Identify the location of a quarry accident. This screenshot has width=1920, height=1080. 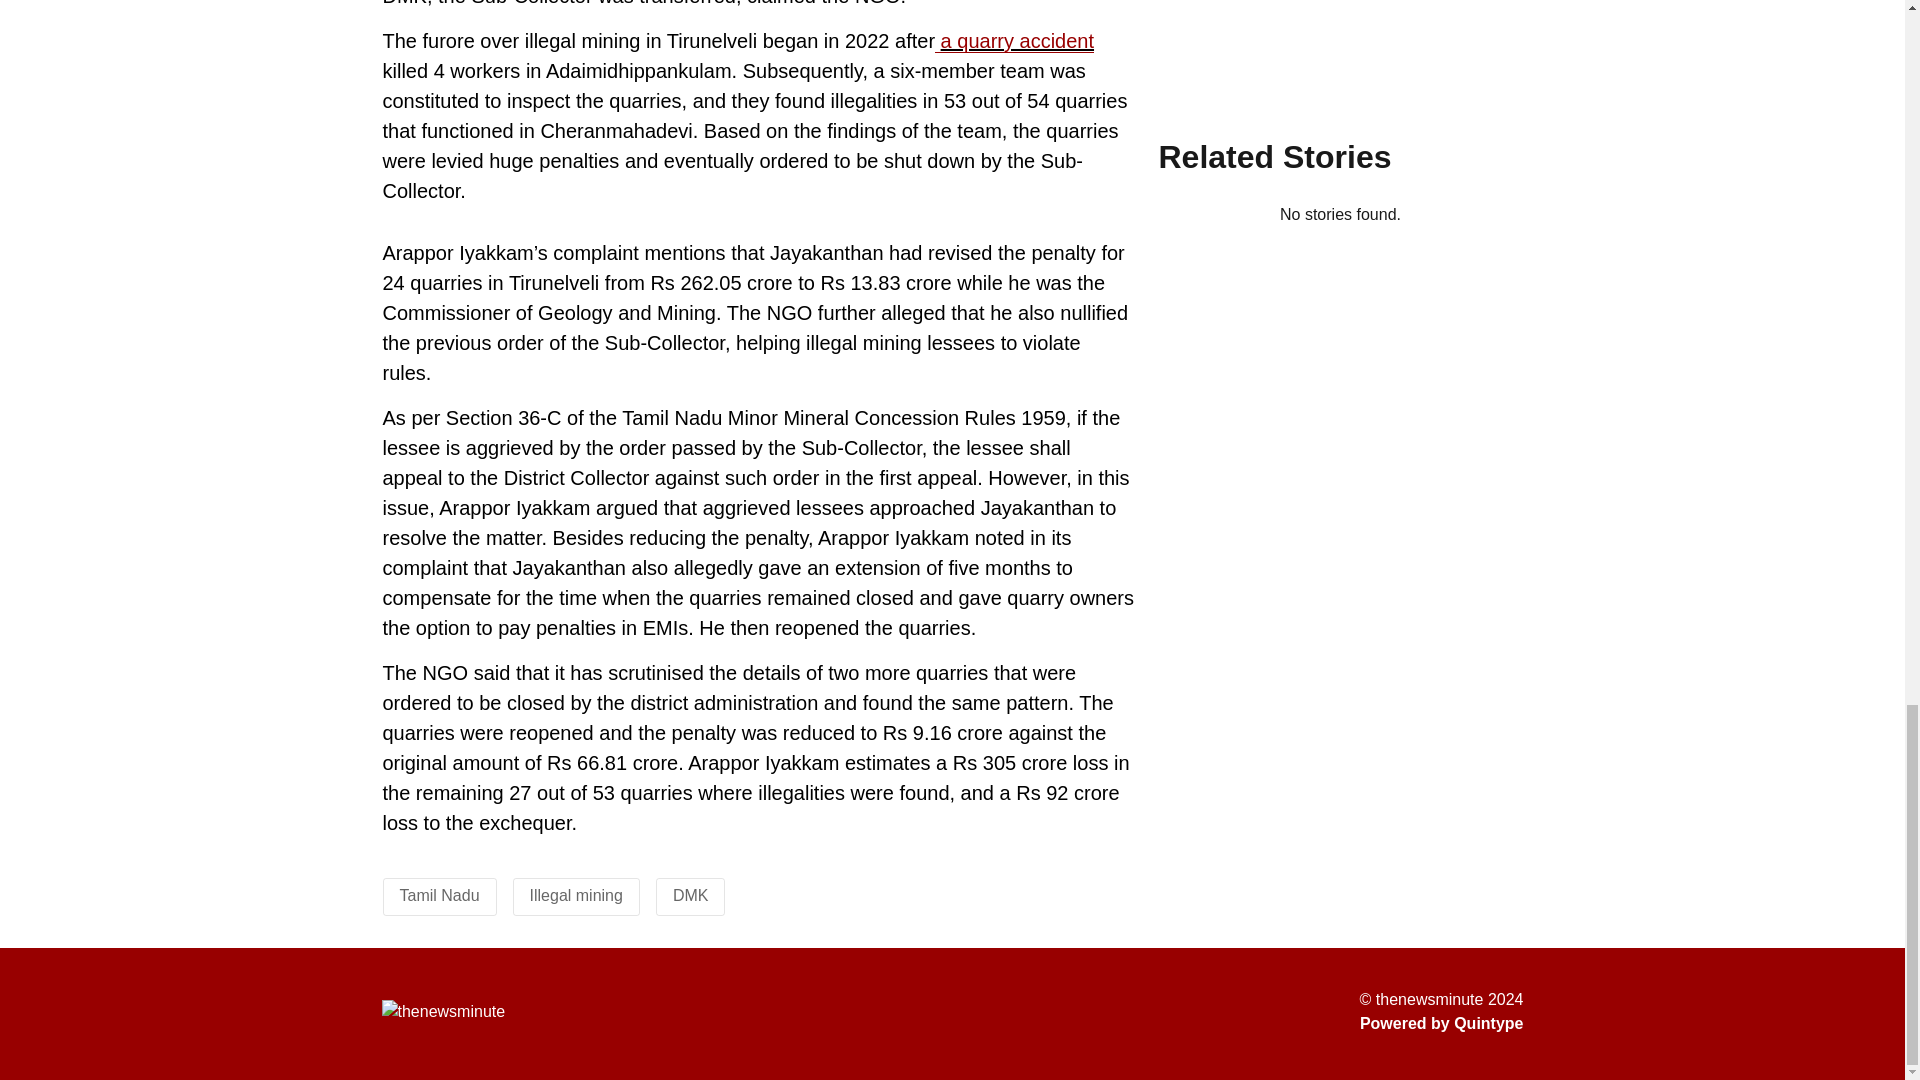
(1017, 41).